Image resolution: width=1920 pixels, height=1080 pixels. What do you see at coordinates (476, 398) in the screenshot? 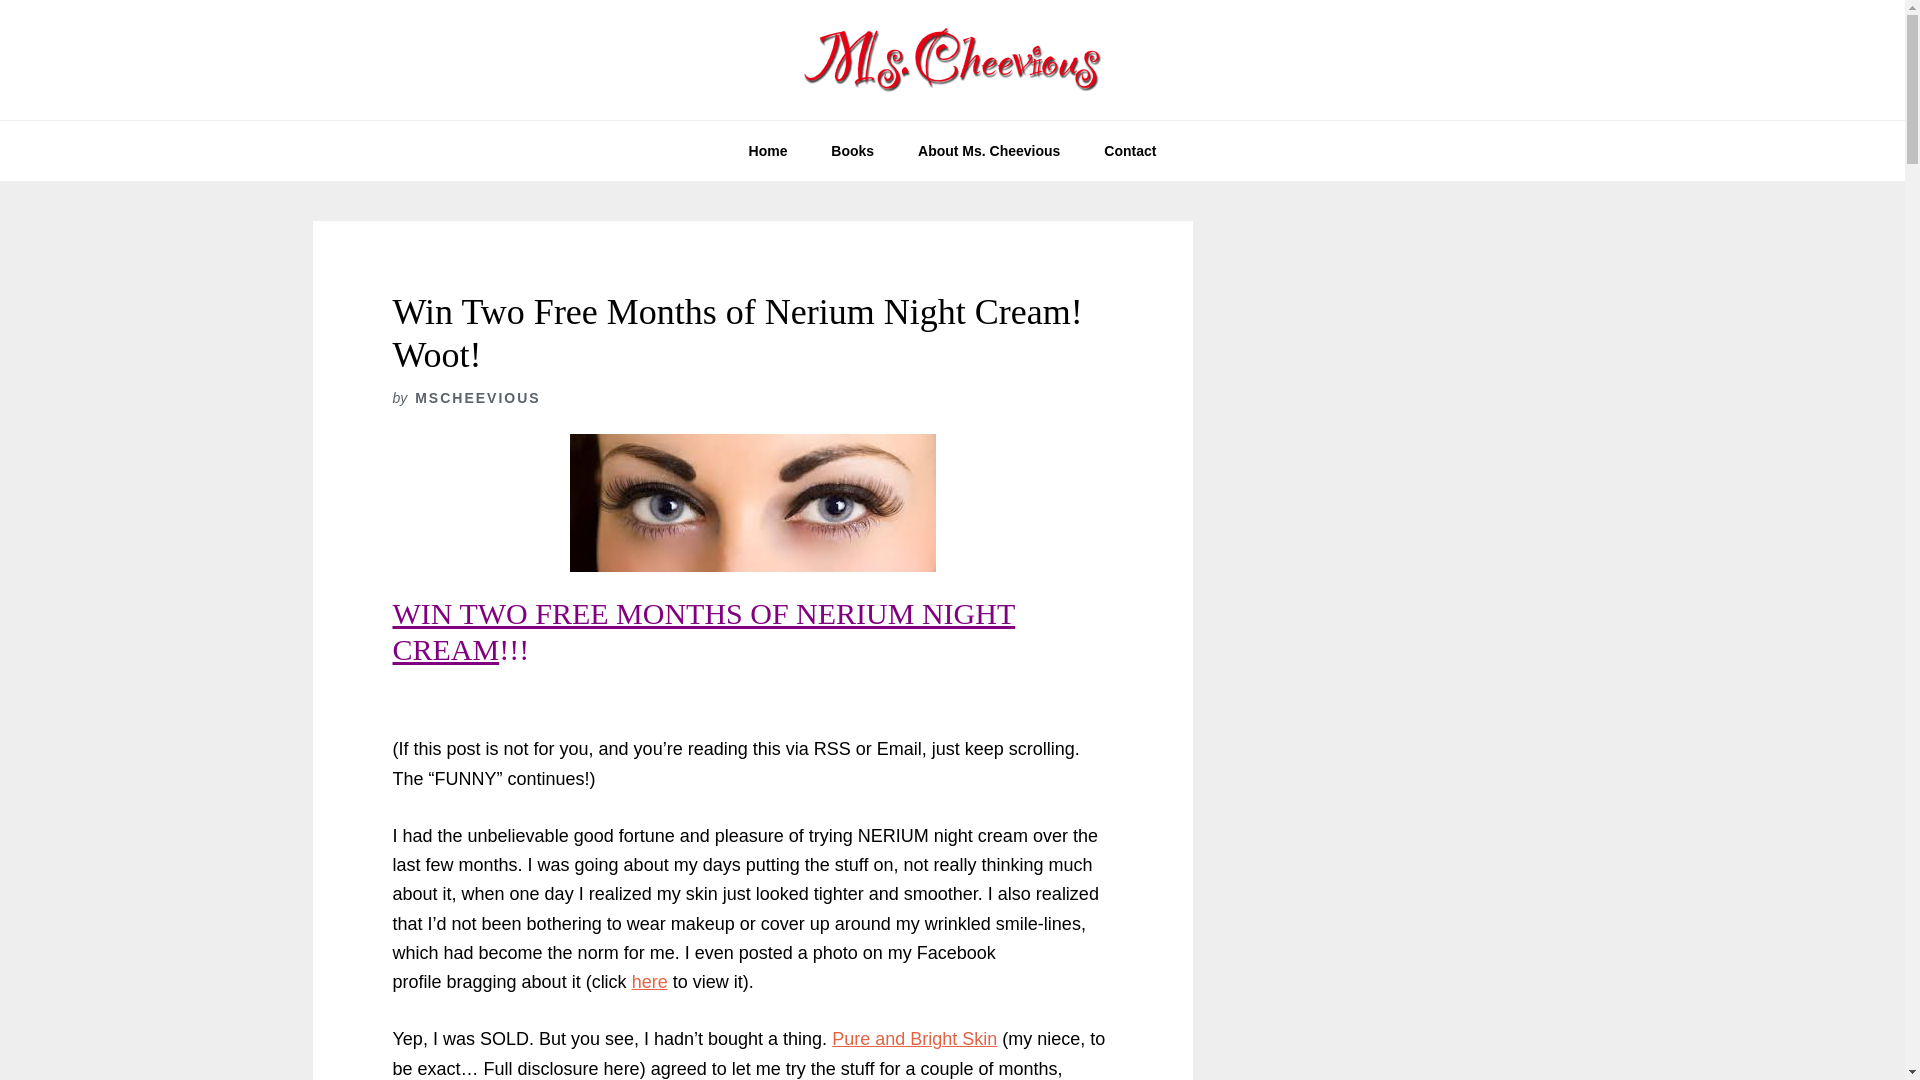
I see `MSCHEEVIOUS` at bounding box center [476, 398].